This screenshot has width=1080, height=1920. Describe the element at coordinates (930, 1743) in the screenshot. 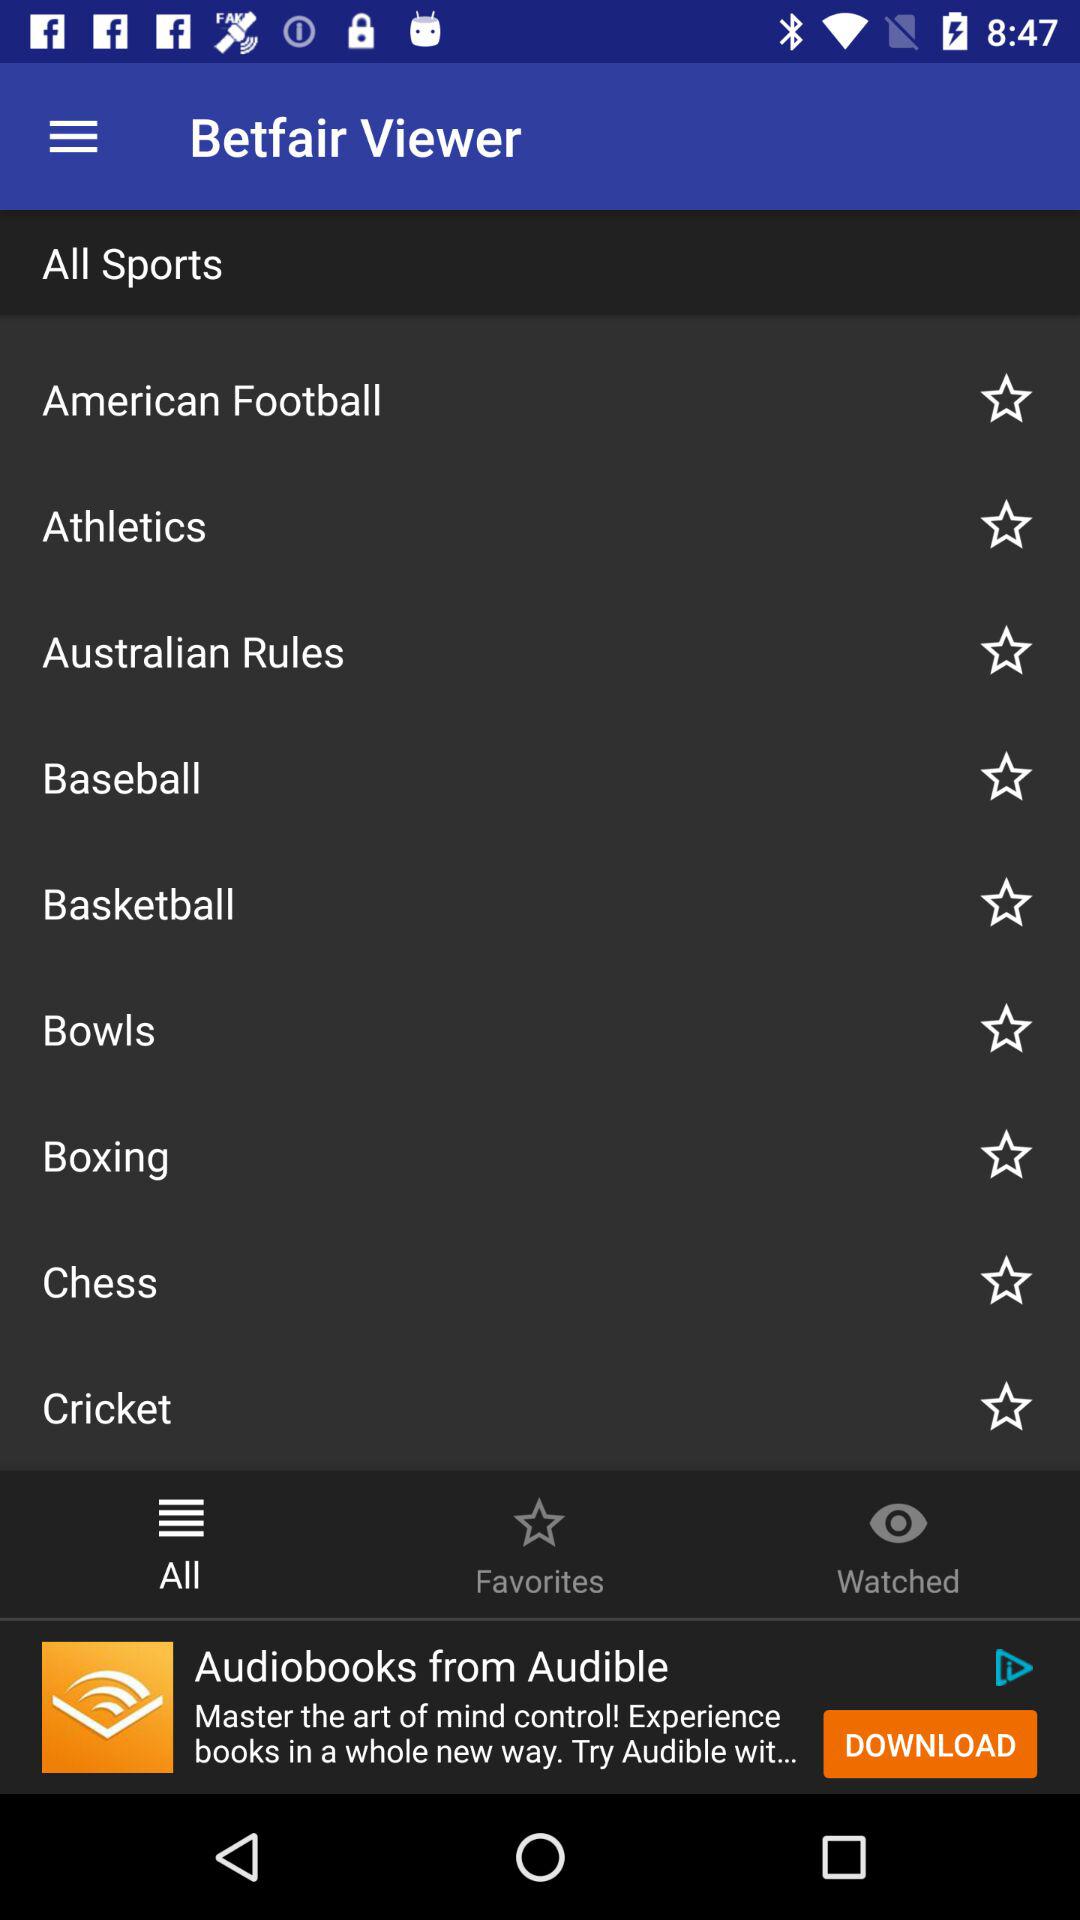

I see `click the button on the bottom right corner of the web page` at that location.